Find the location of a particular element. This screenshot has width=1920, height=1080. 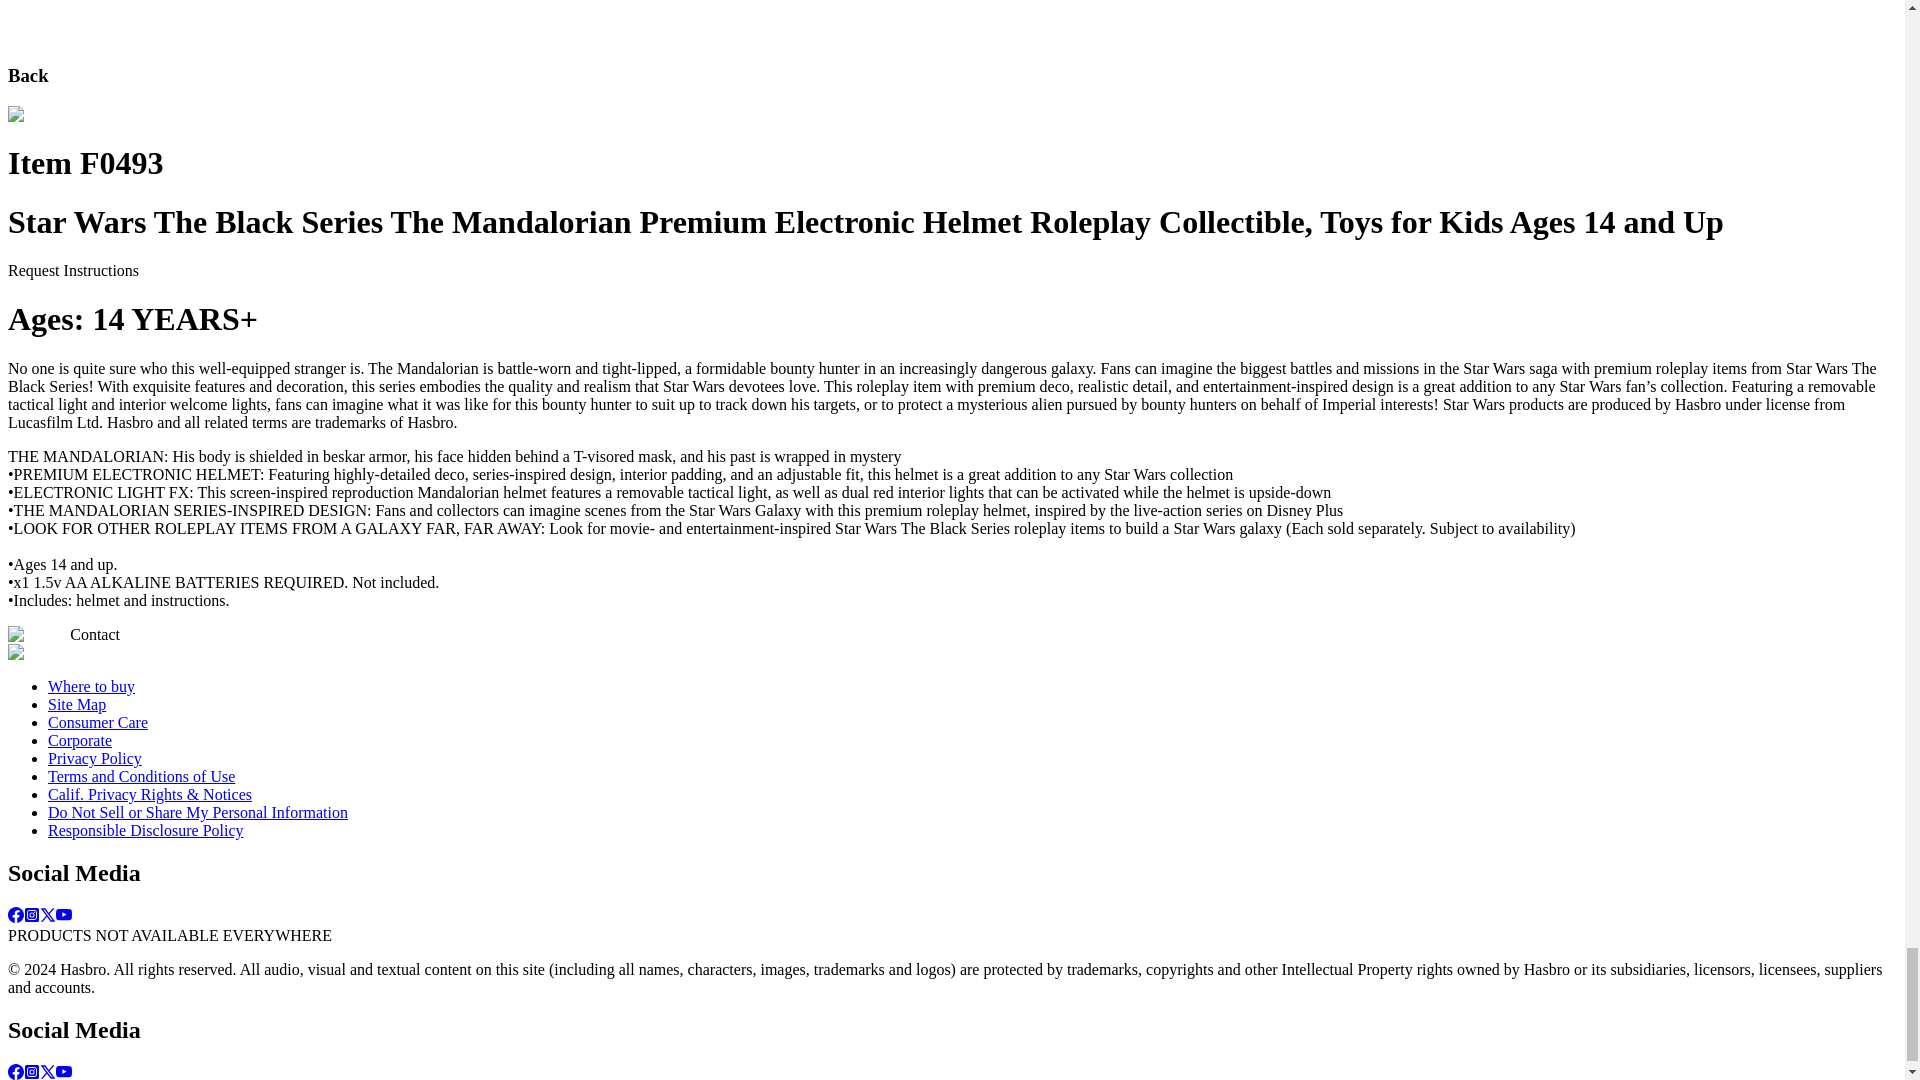

Do Not Sell or Share My Personal Information is located at coordinates (198, 812).